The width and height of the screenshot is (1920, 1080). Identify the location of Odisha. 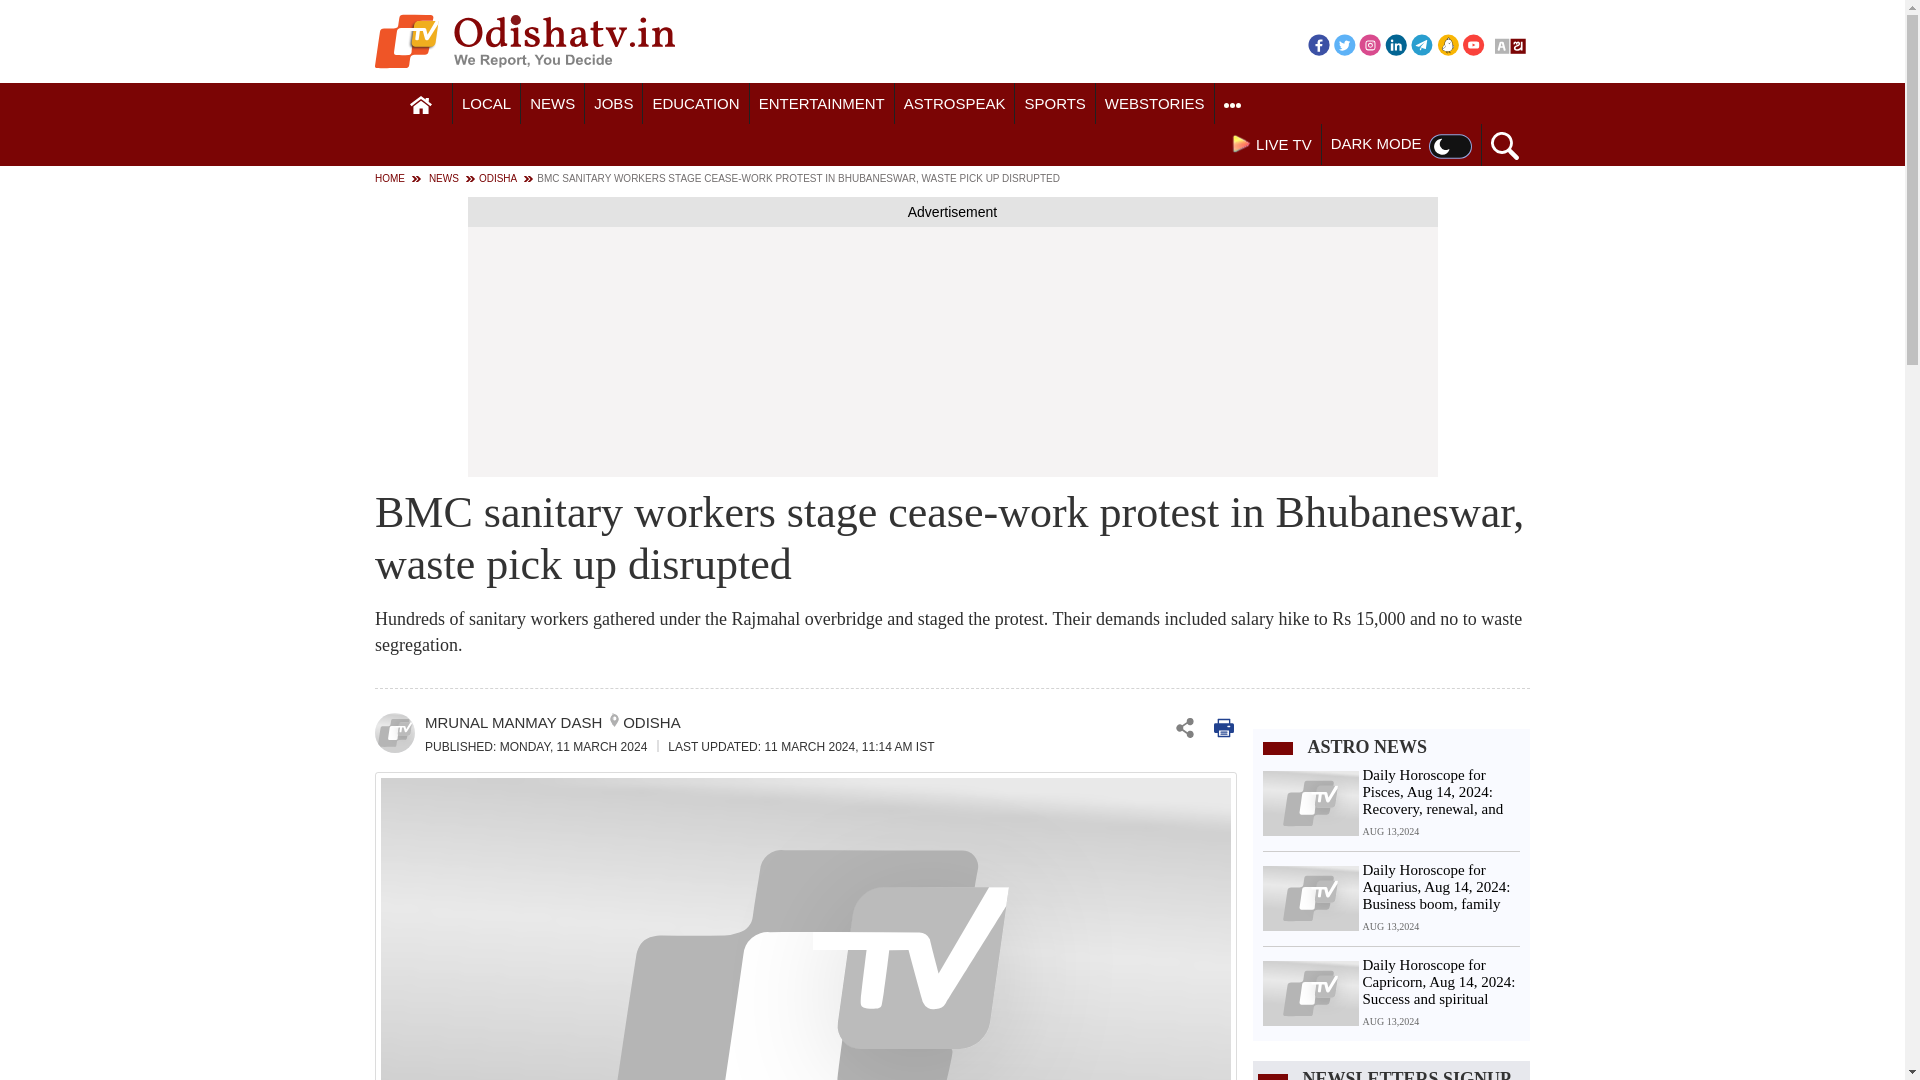
(486, 104).